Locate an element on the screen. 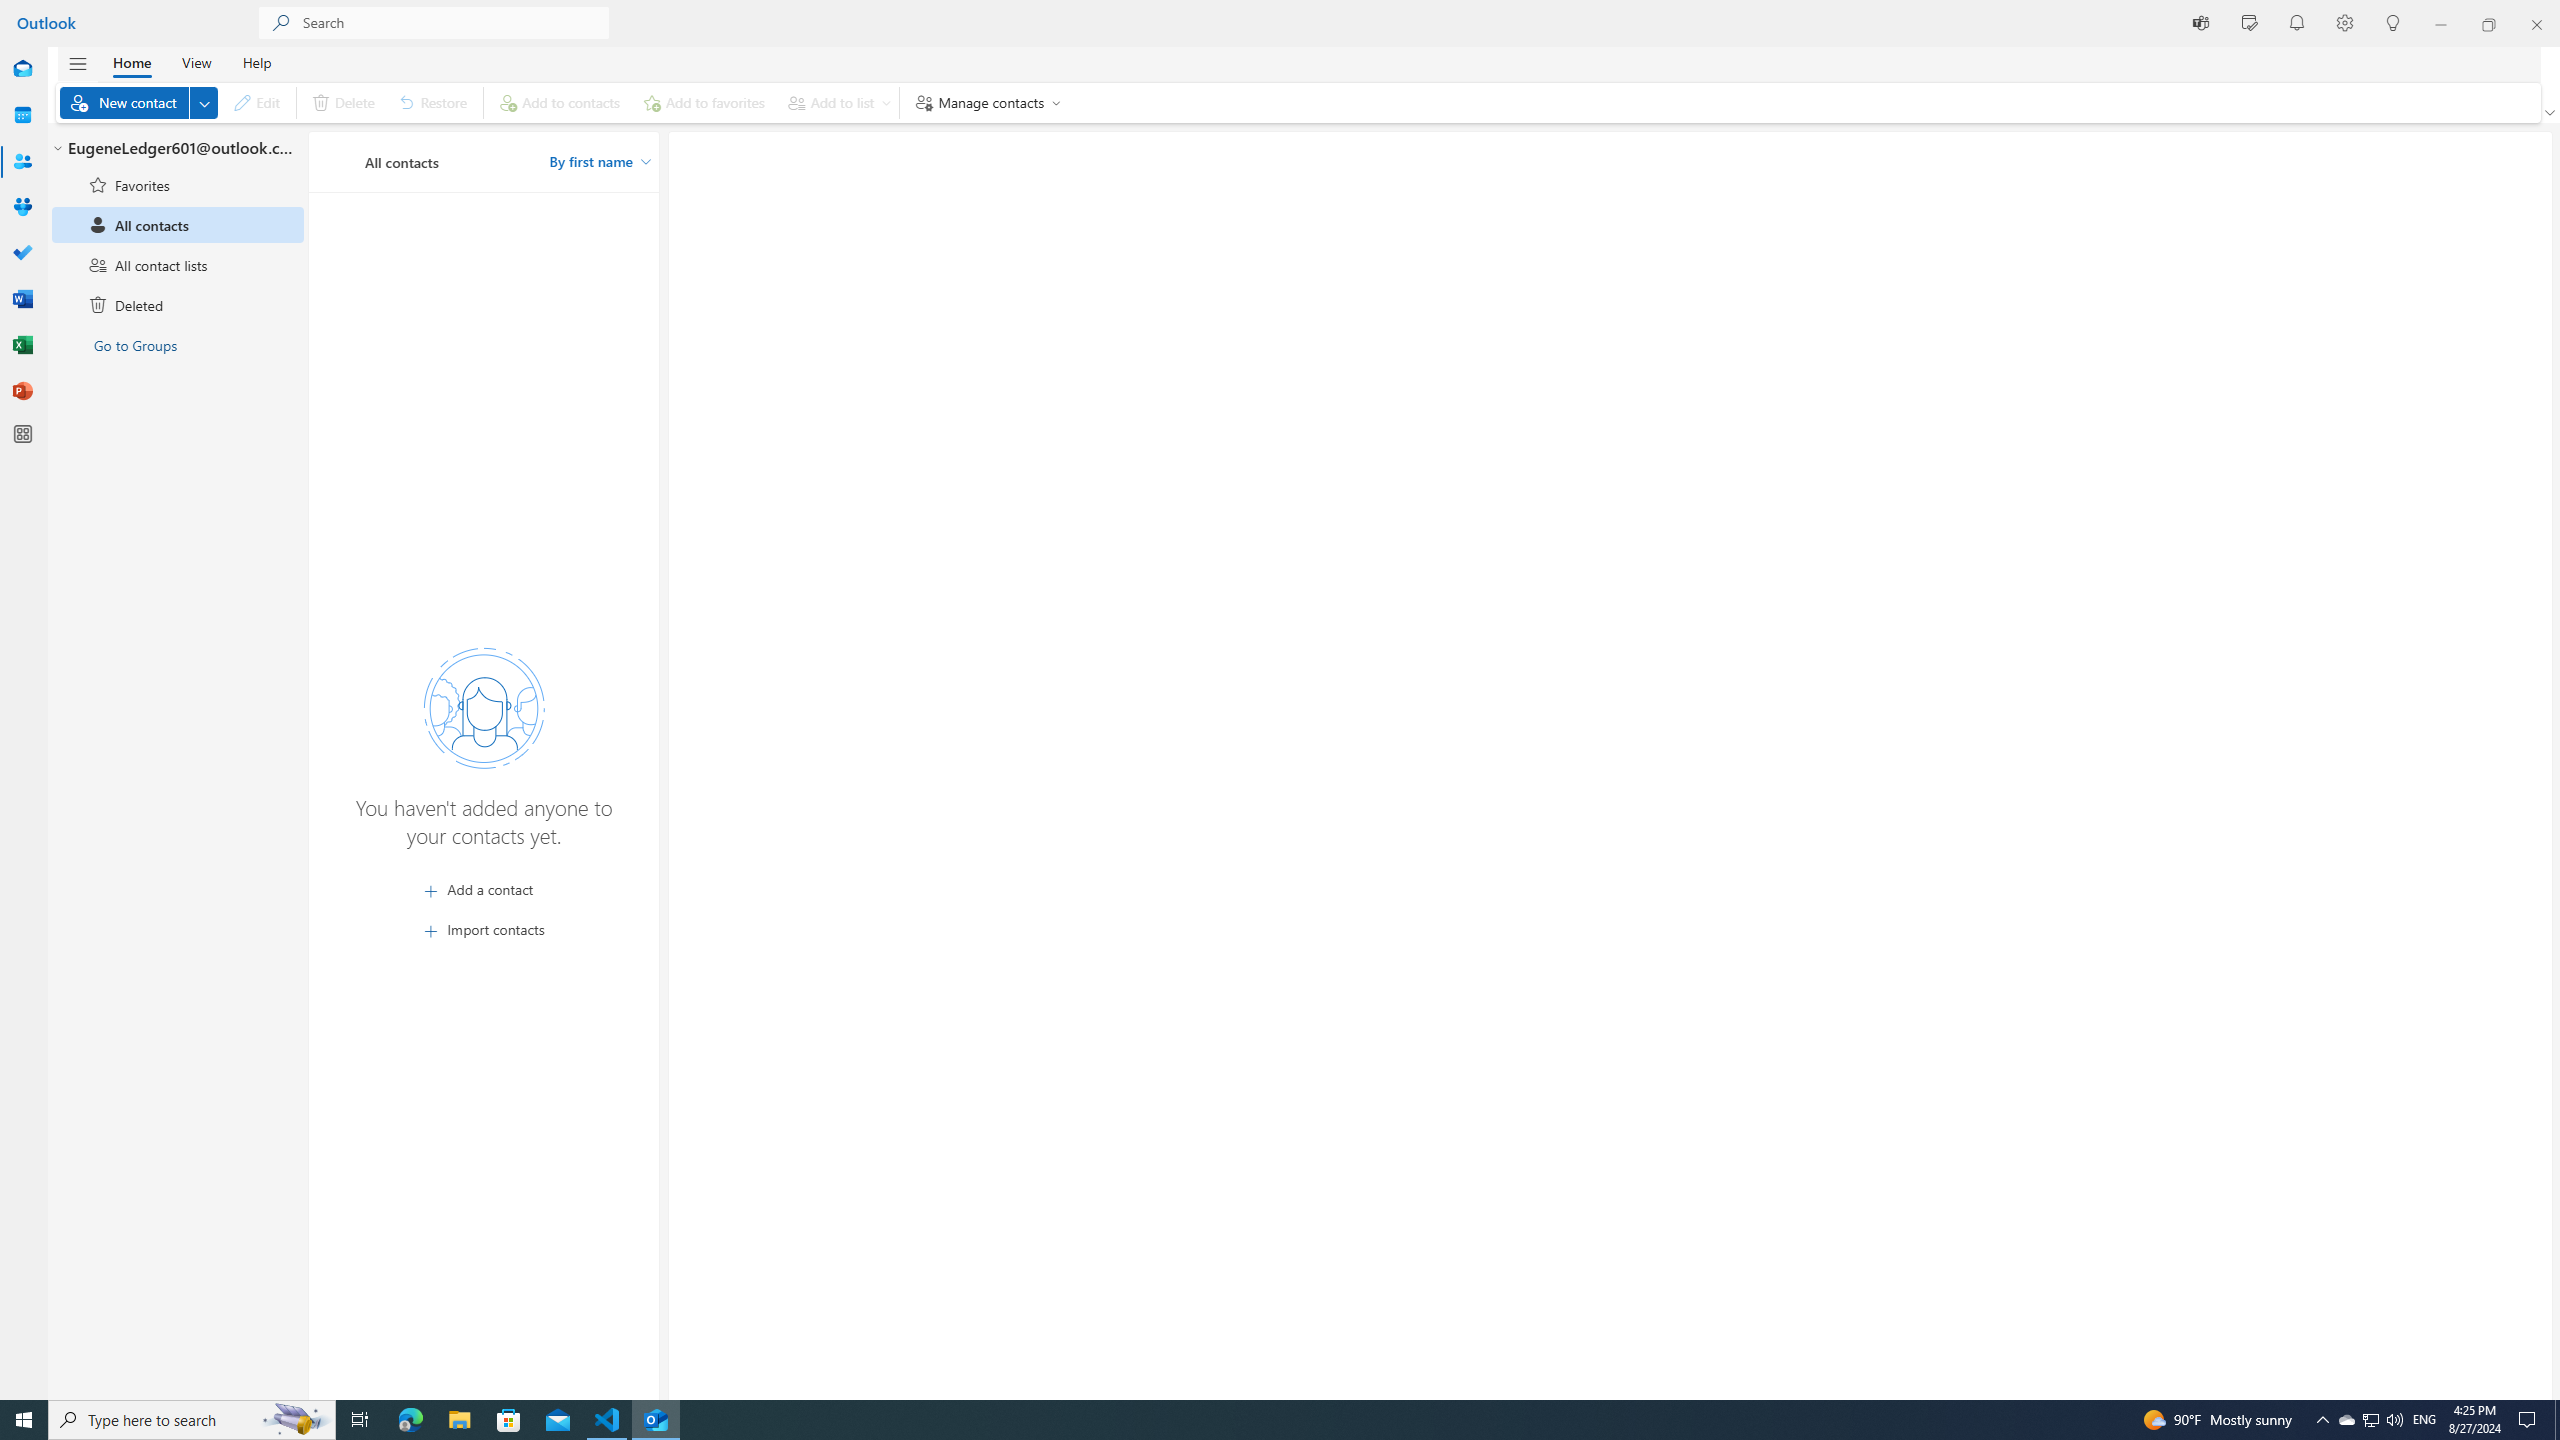  Add to list is located at coordinates (836, 102).